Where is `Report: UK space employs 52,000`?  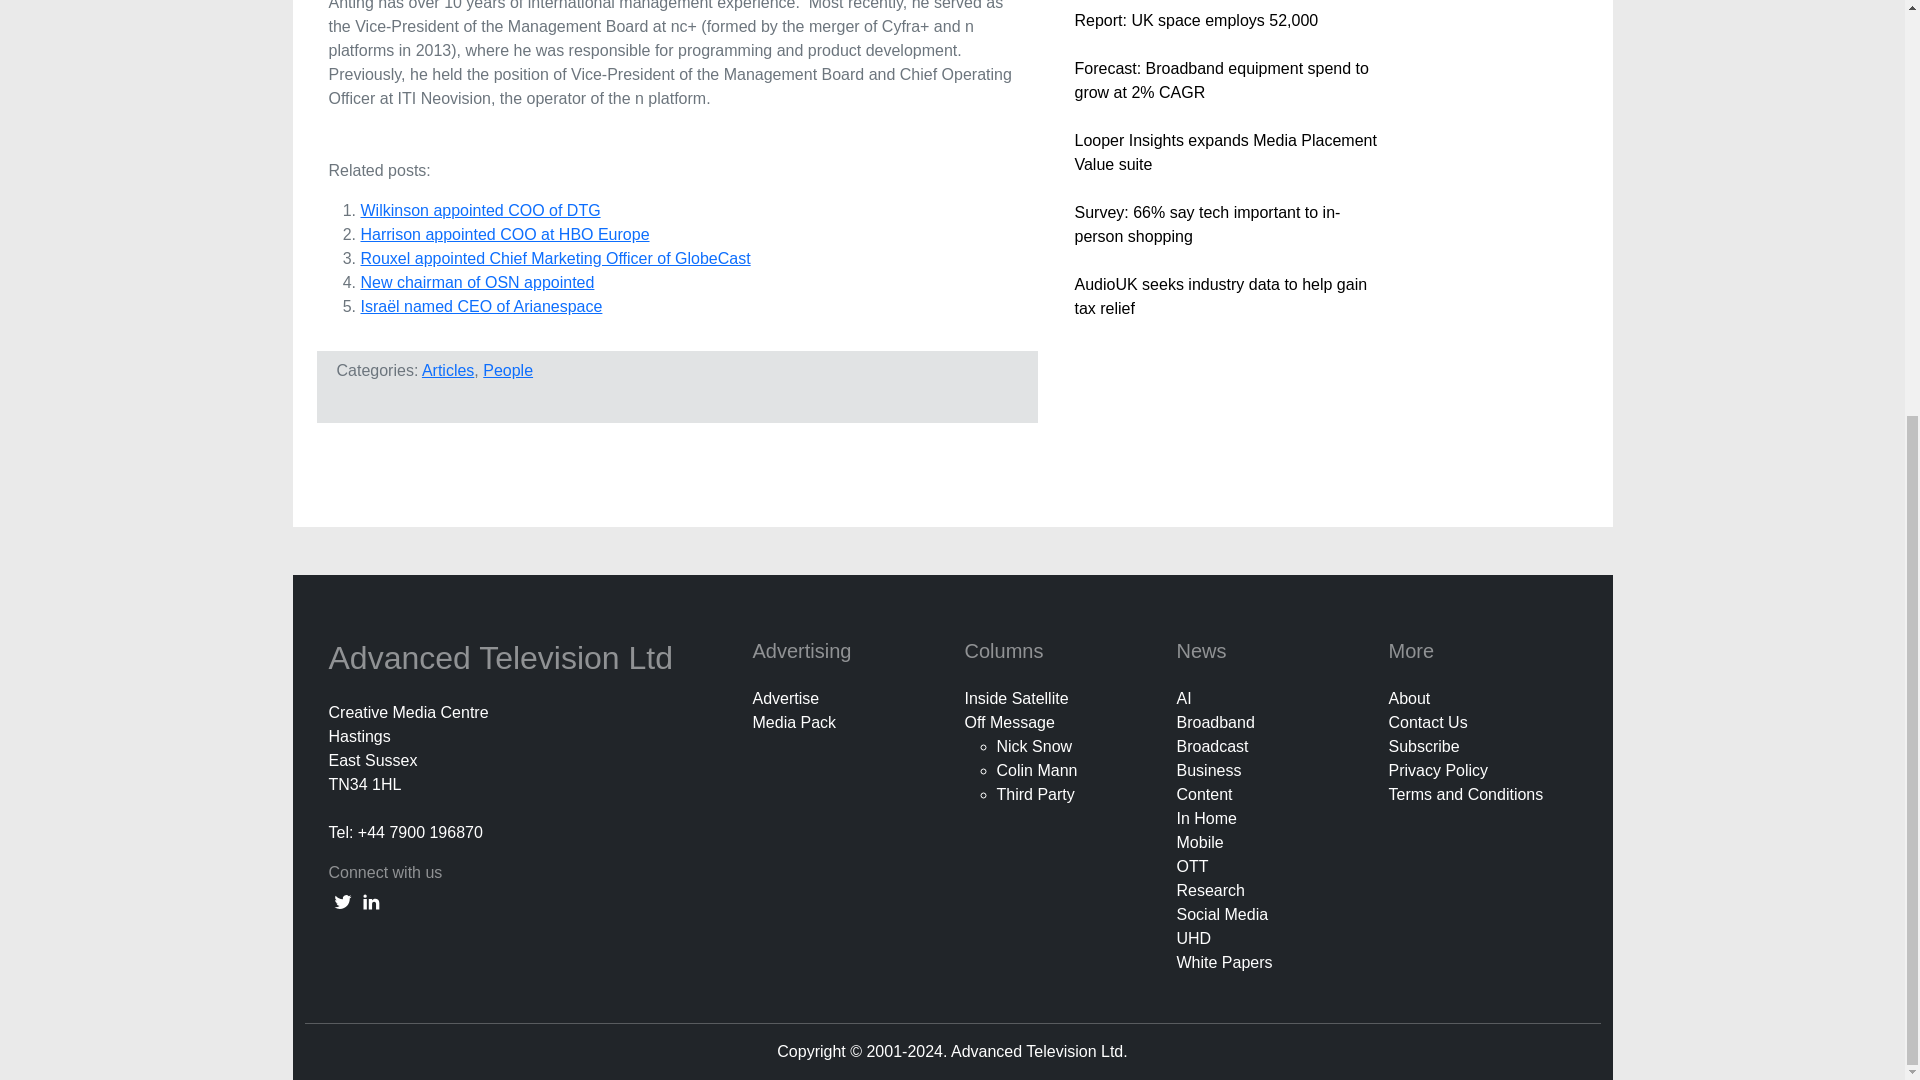
Report: UK space employs 52,000 is located at coordinates (1195, 20).